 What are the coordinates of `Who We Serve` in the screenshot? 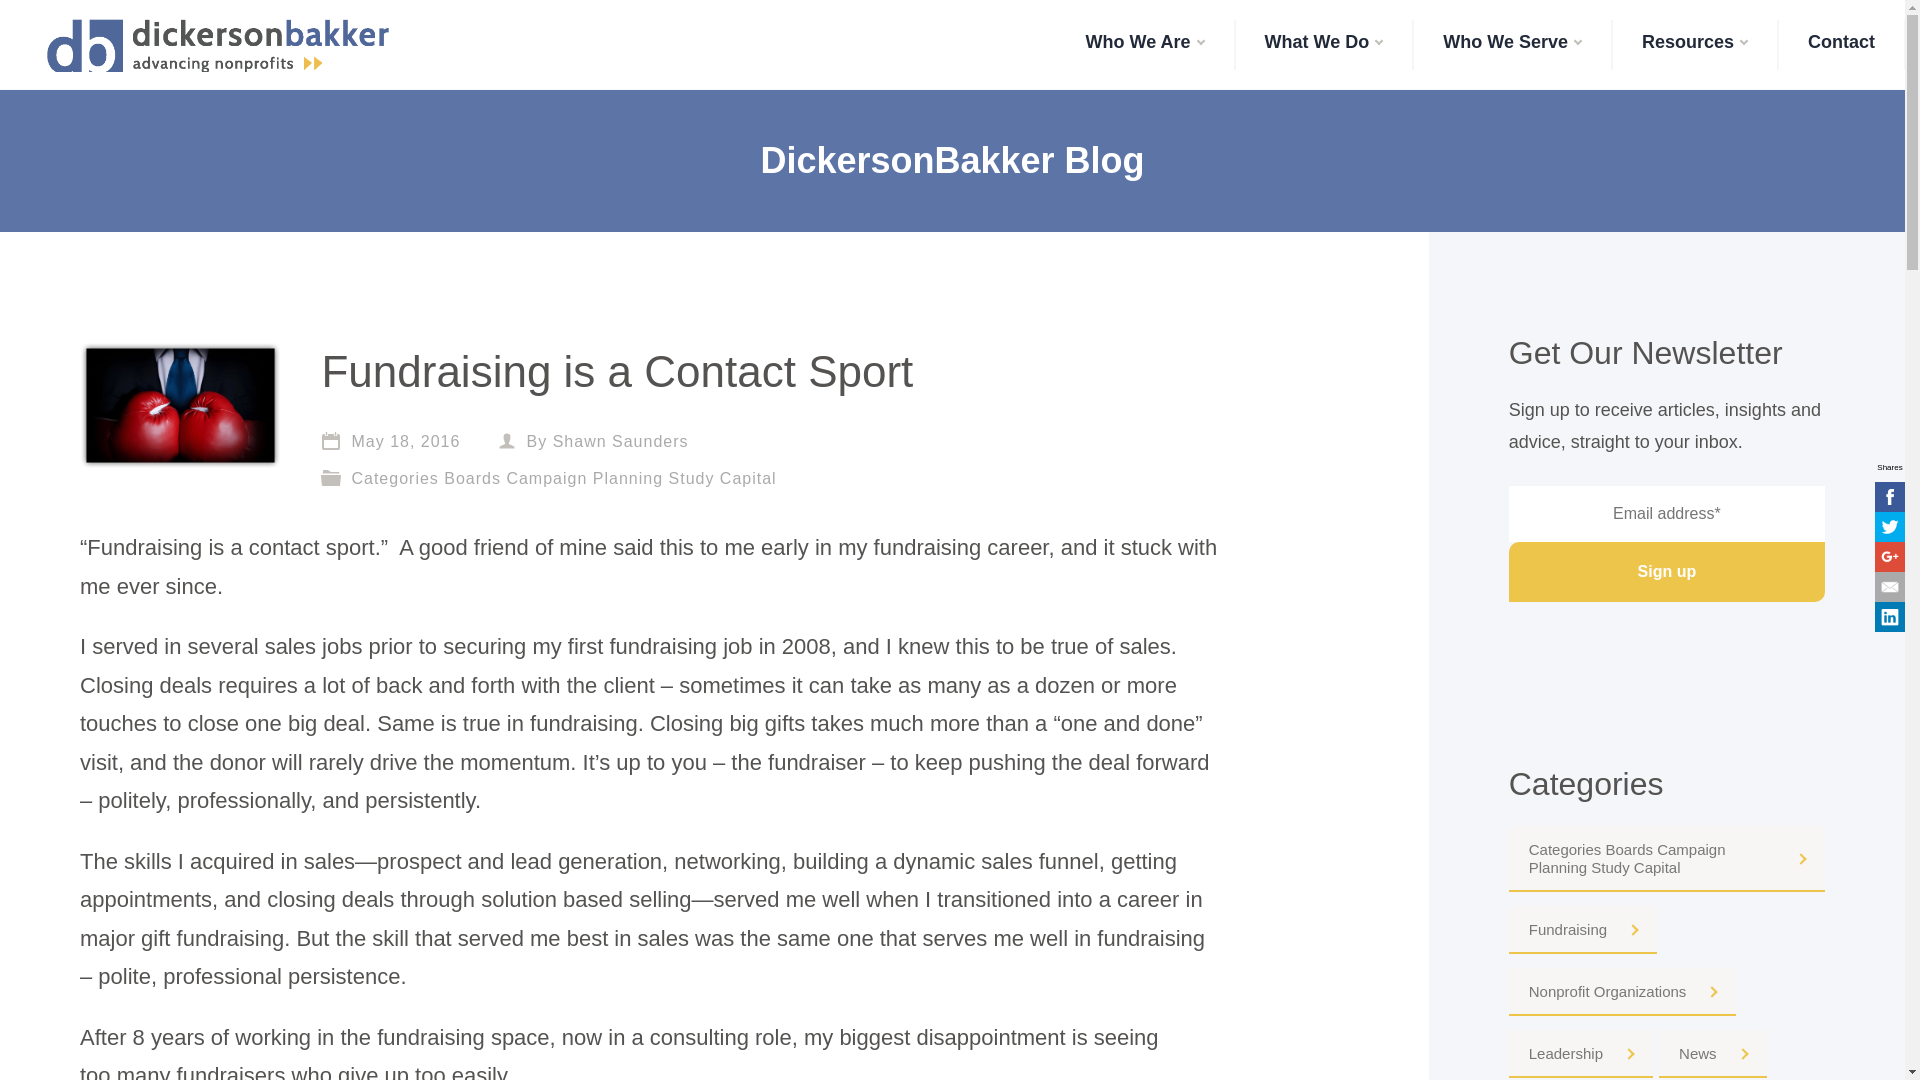 It's located at (1512, 44).